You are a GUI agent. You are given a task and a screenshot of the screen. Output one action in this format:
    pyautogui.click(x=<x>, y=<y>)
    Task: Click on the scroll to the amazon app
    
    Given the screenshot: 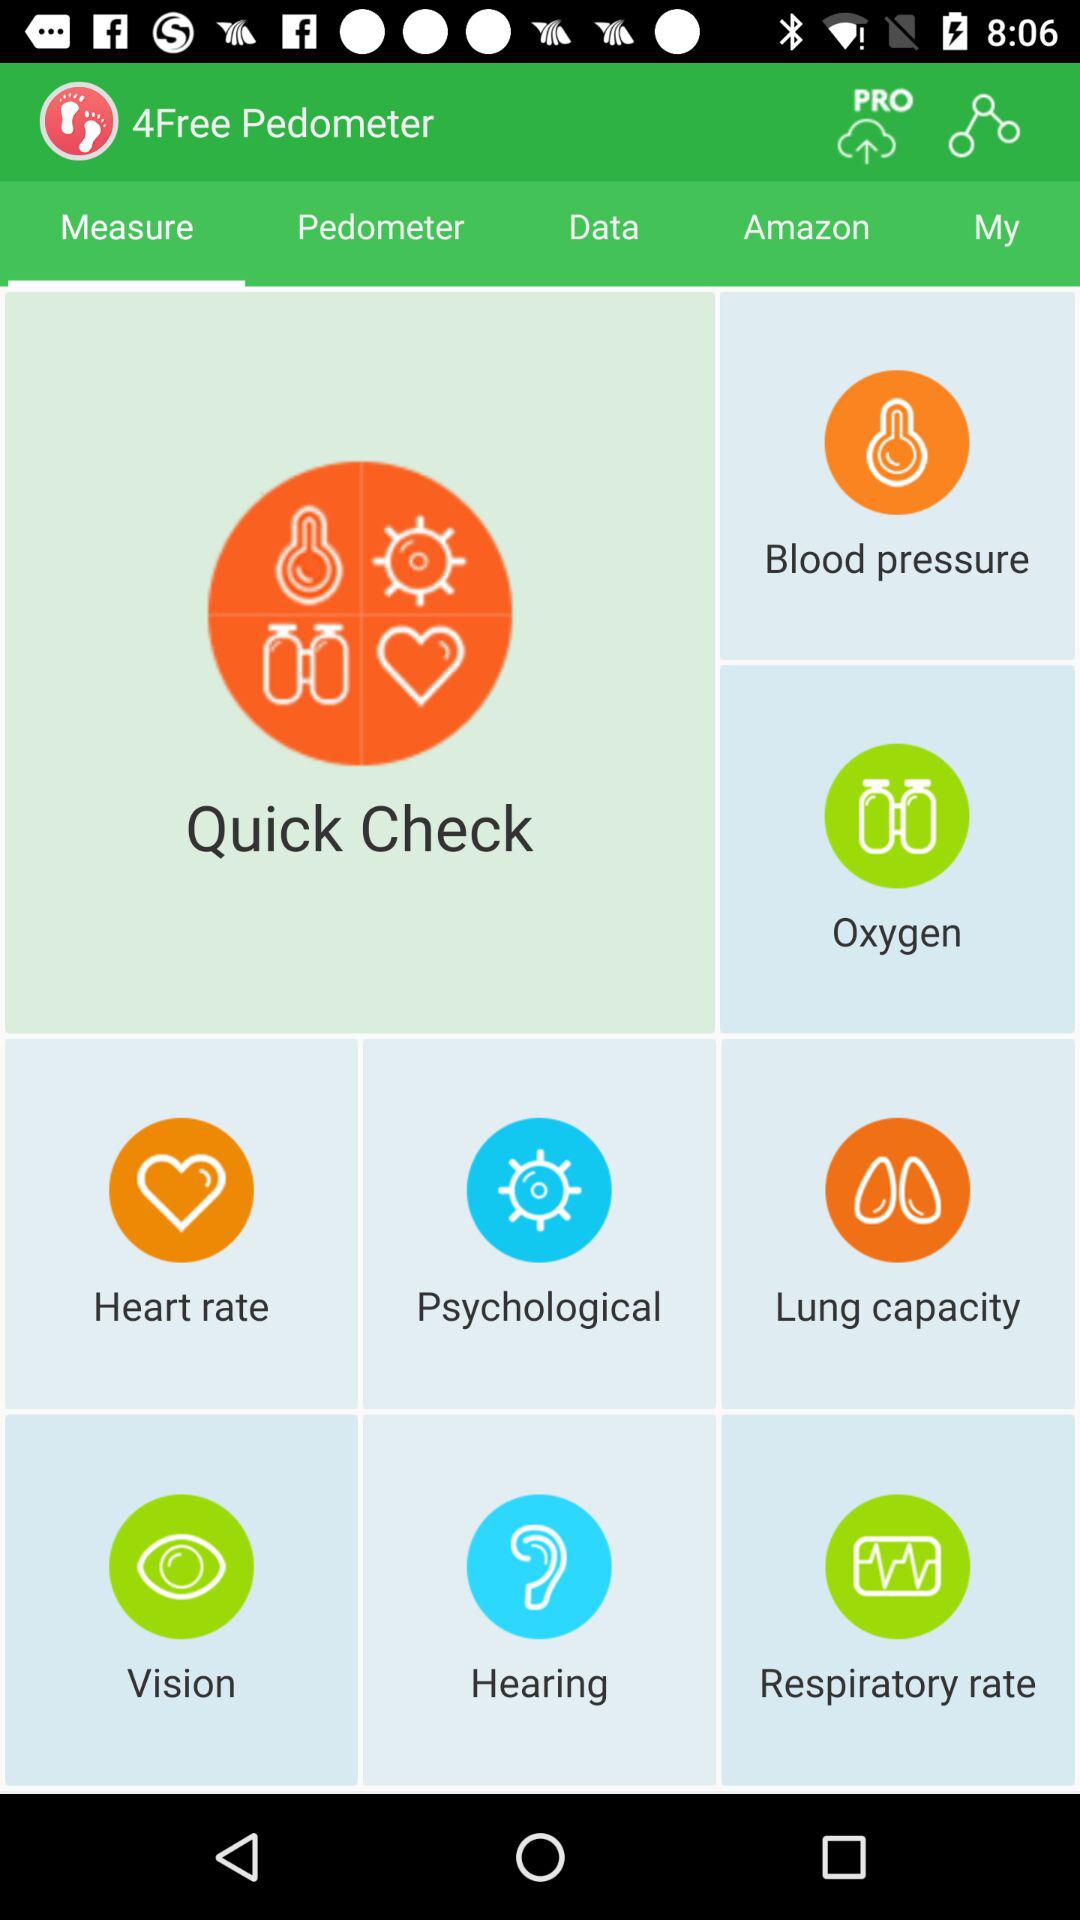 What is the action you would take?
    pyautogui.click(x=806, y=244)
    